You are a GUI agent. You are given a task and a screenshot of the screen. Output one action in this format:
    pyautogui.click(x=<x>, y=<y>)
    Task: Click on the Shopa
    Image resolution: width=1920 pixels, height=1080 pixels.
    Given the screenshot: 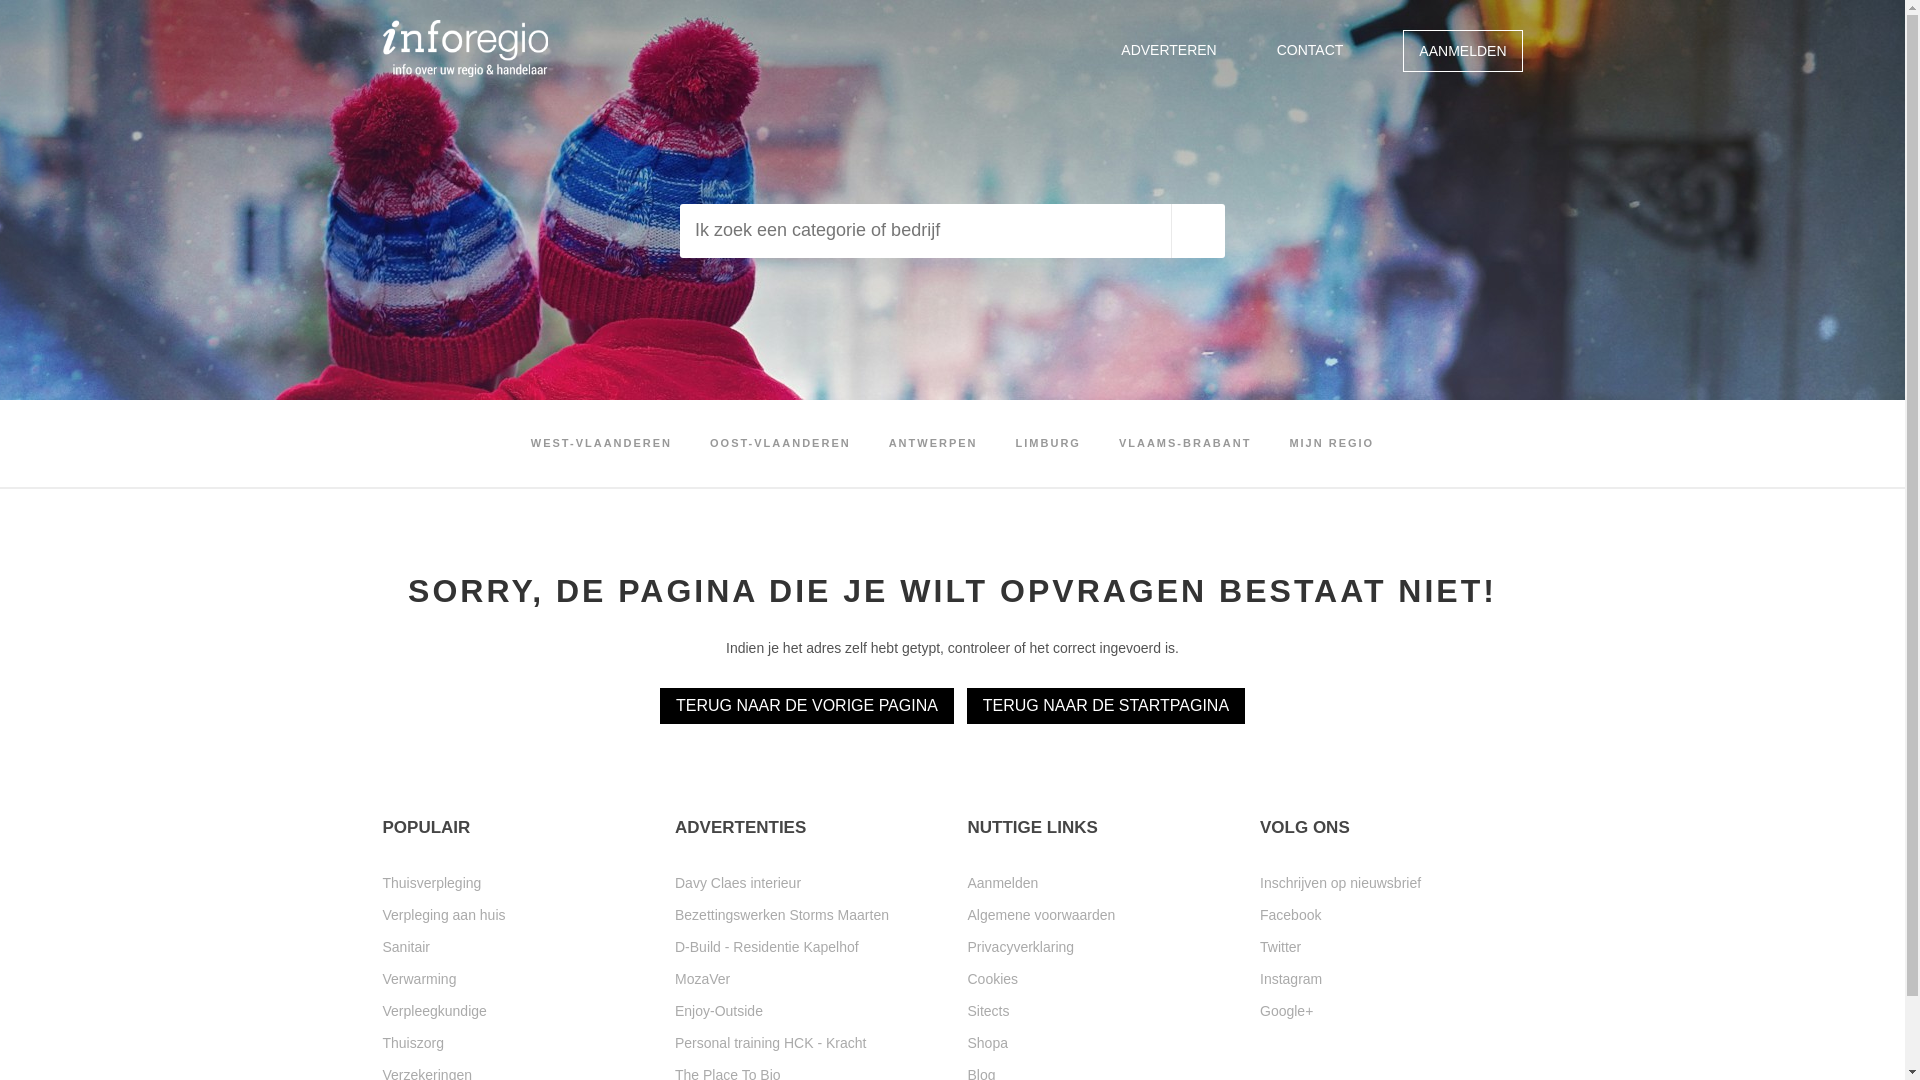 What is the action you would take?
    pyautogui.click(x=1100, y=1043)
    